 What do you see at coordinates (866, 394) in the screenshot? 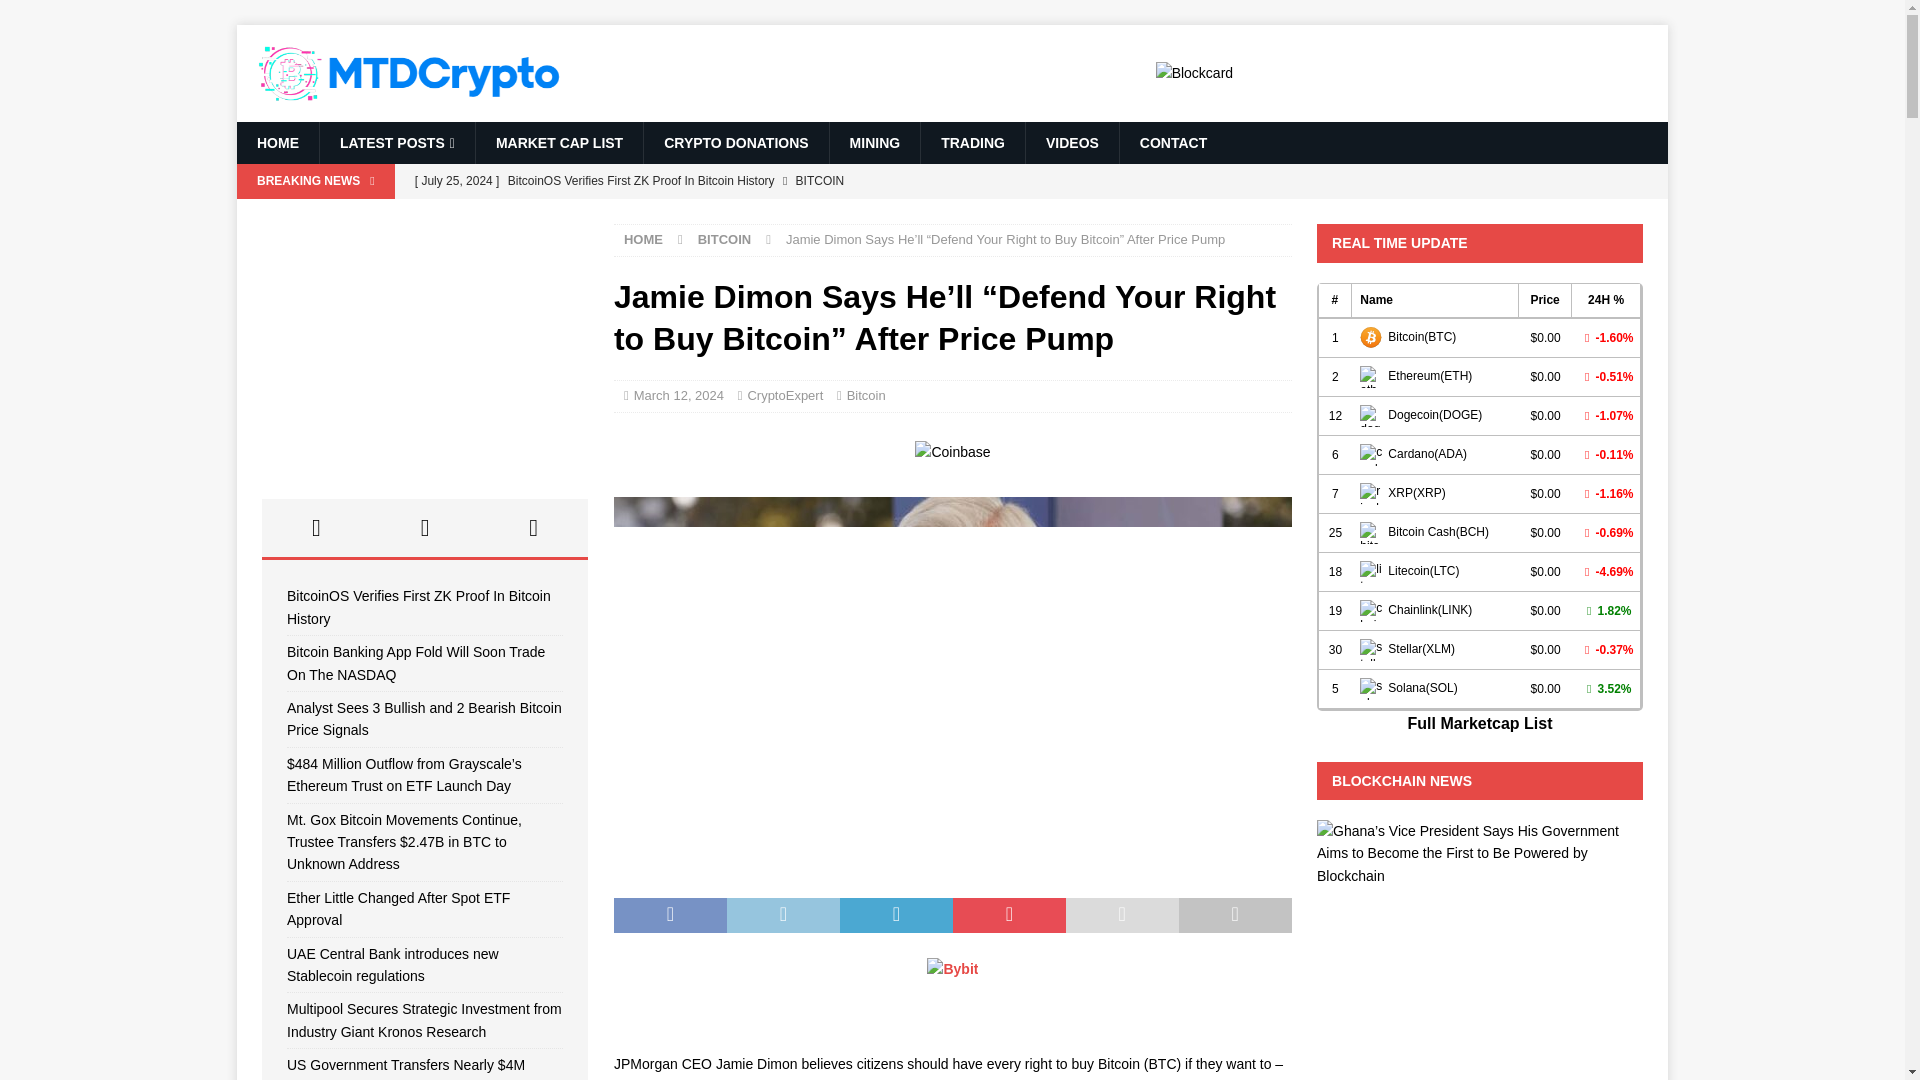
I see `Bitcoin` at bounding box center [866, 394].